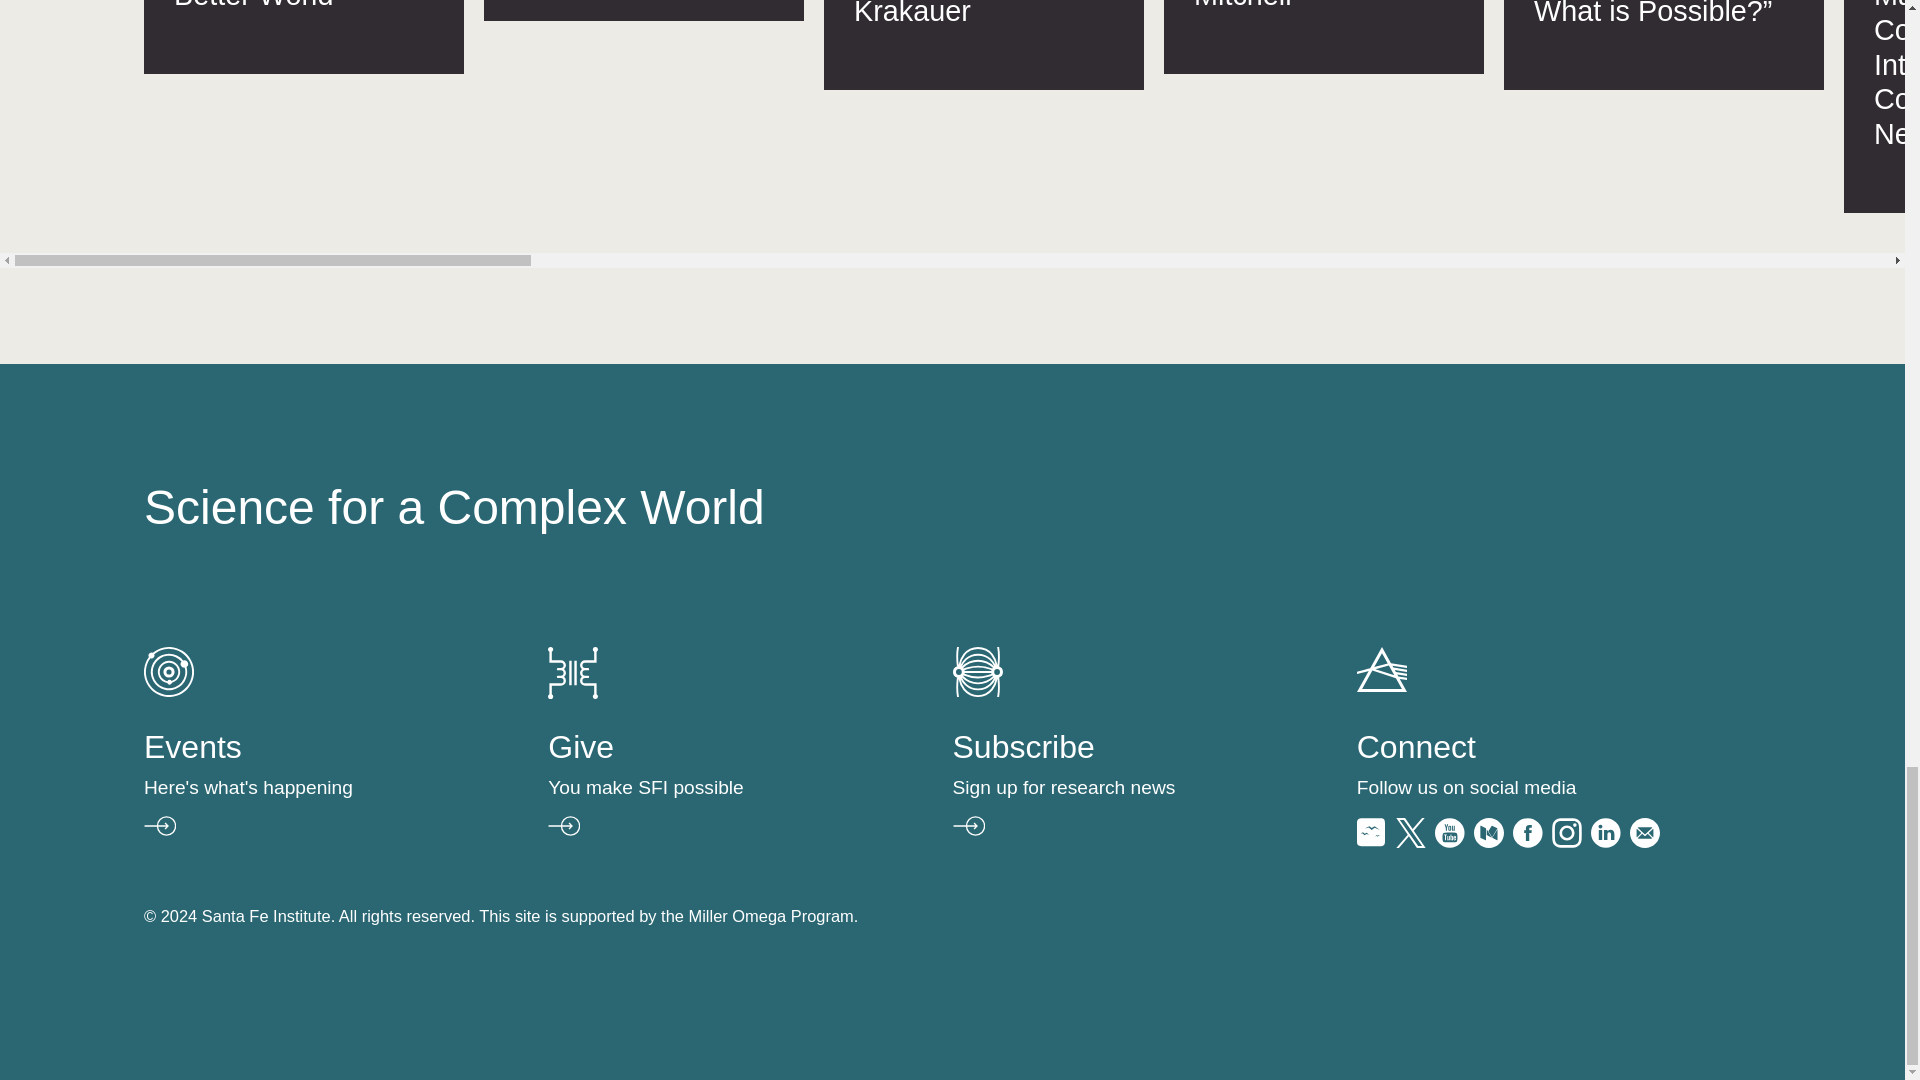 The image size is (1920, 1080). What do you see at coordinates (1488, 840) in the screenshot?
I see `medium` at bounding box center [1488, 840].